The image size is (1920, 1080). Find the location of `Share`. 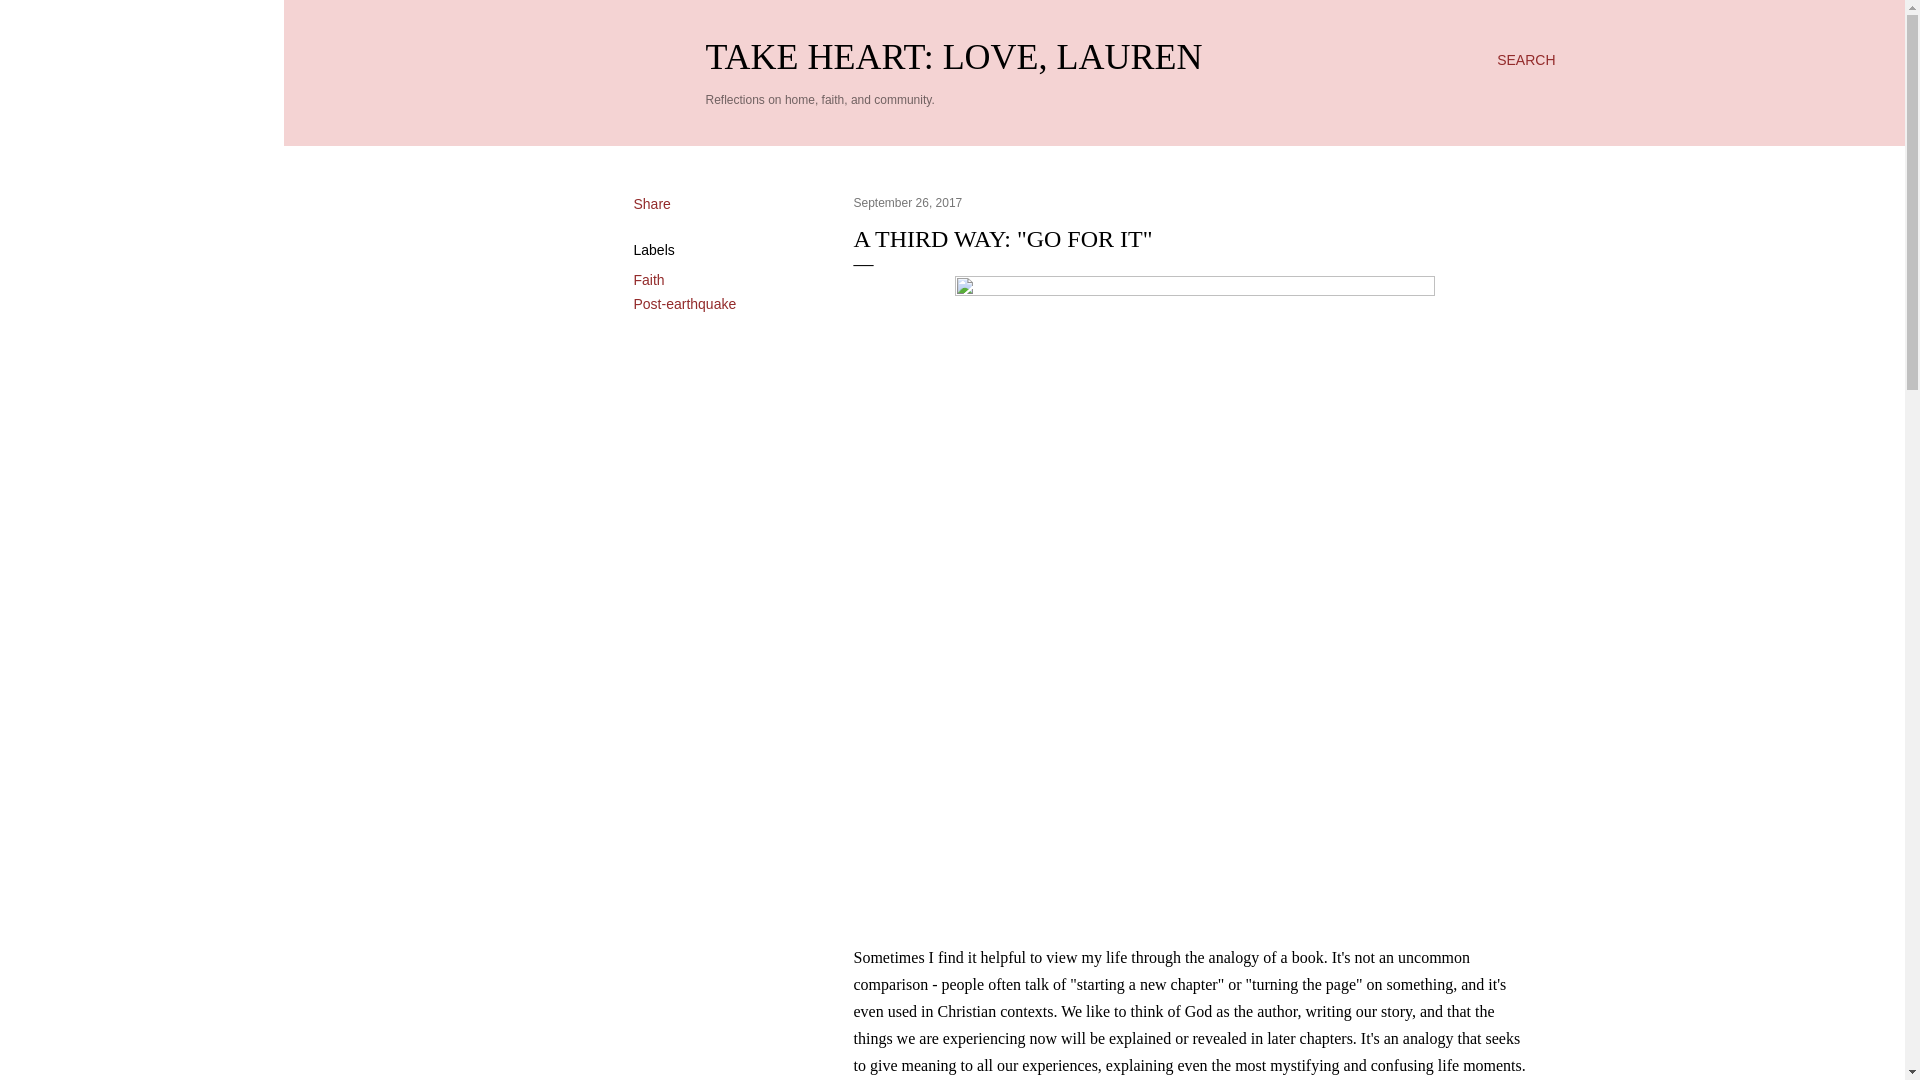

Share is located at coordinates (652, 203).